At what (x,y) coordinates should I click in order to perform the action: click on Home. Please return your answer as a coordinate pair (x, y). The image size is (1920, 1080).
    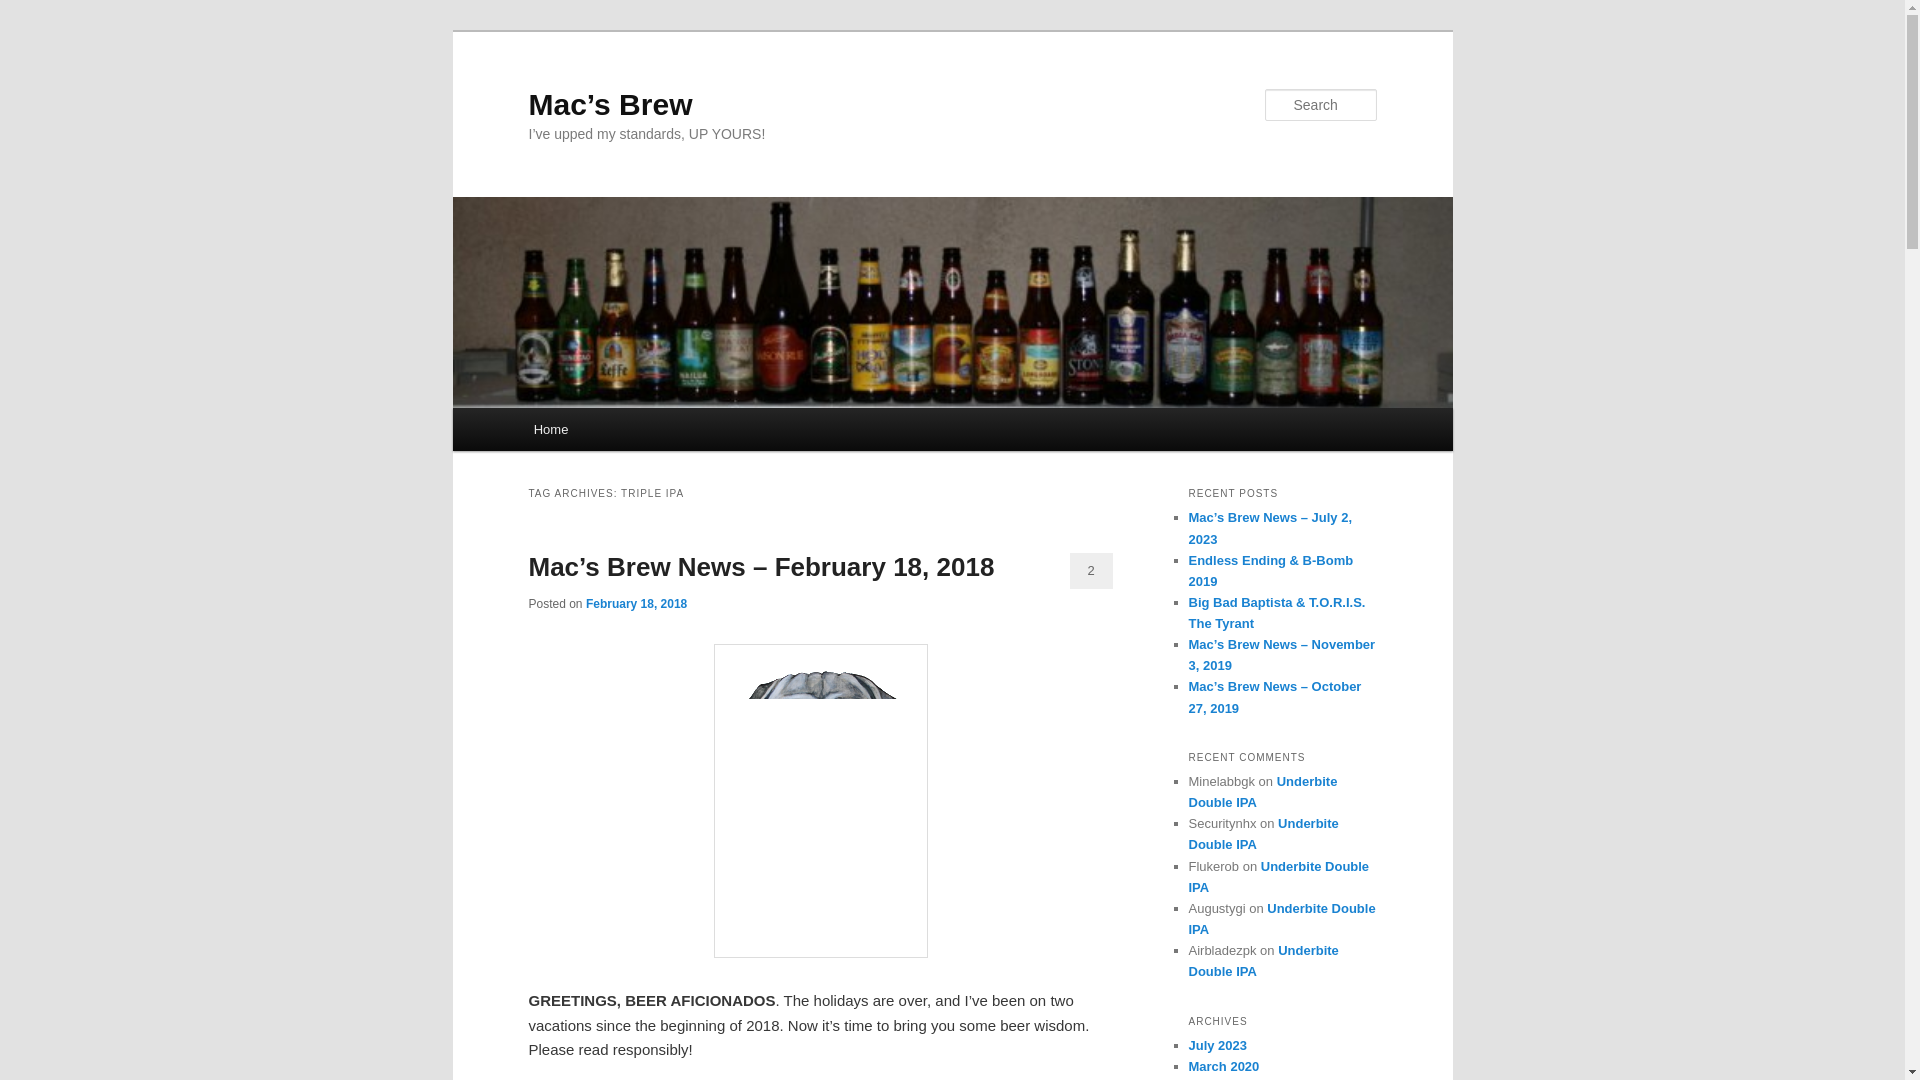
    Looking at the image, I should click on (550, 430).